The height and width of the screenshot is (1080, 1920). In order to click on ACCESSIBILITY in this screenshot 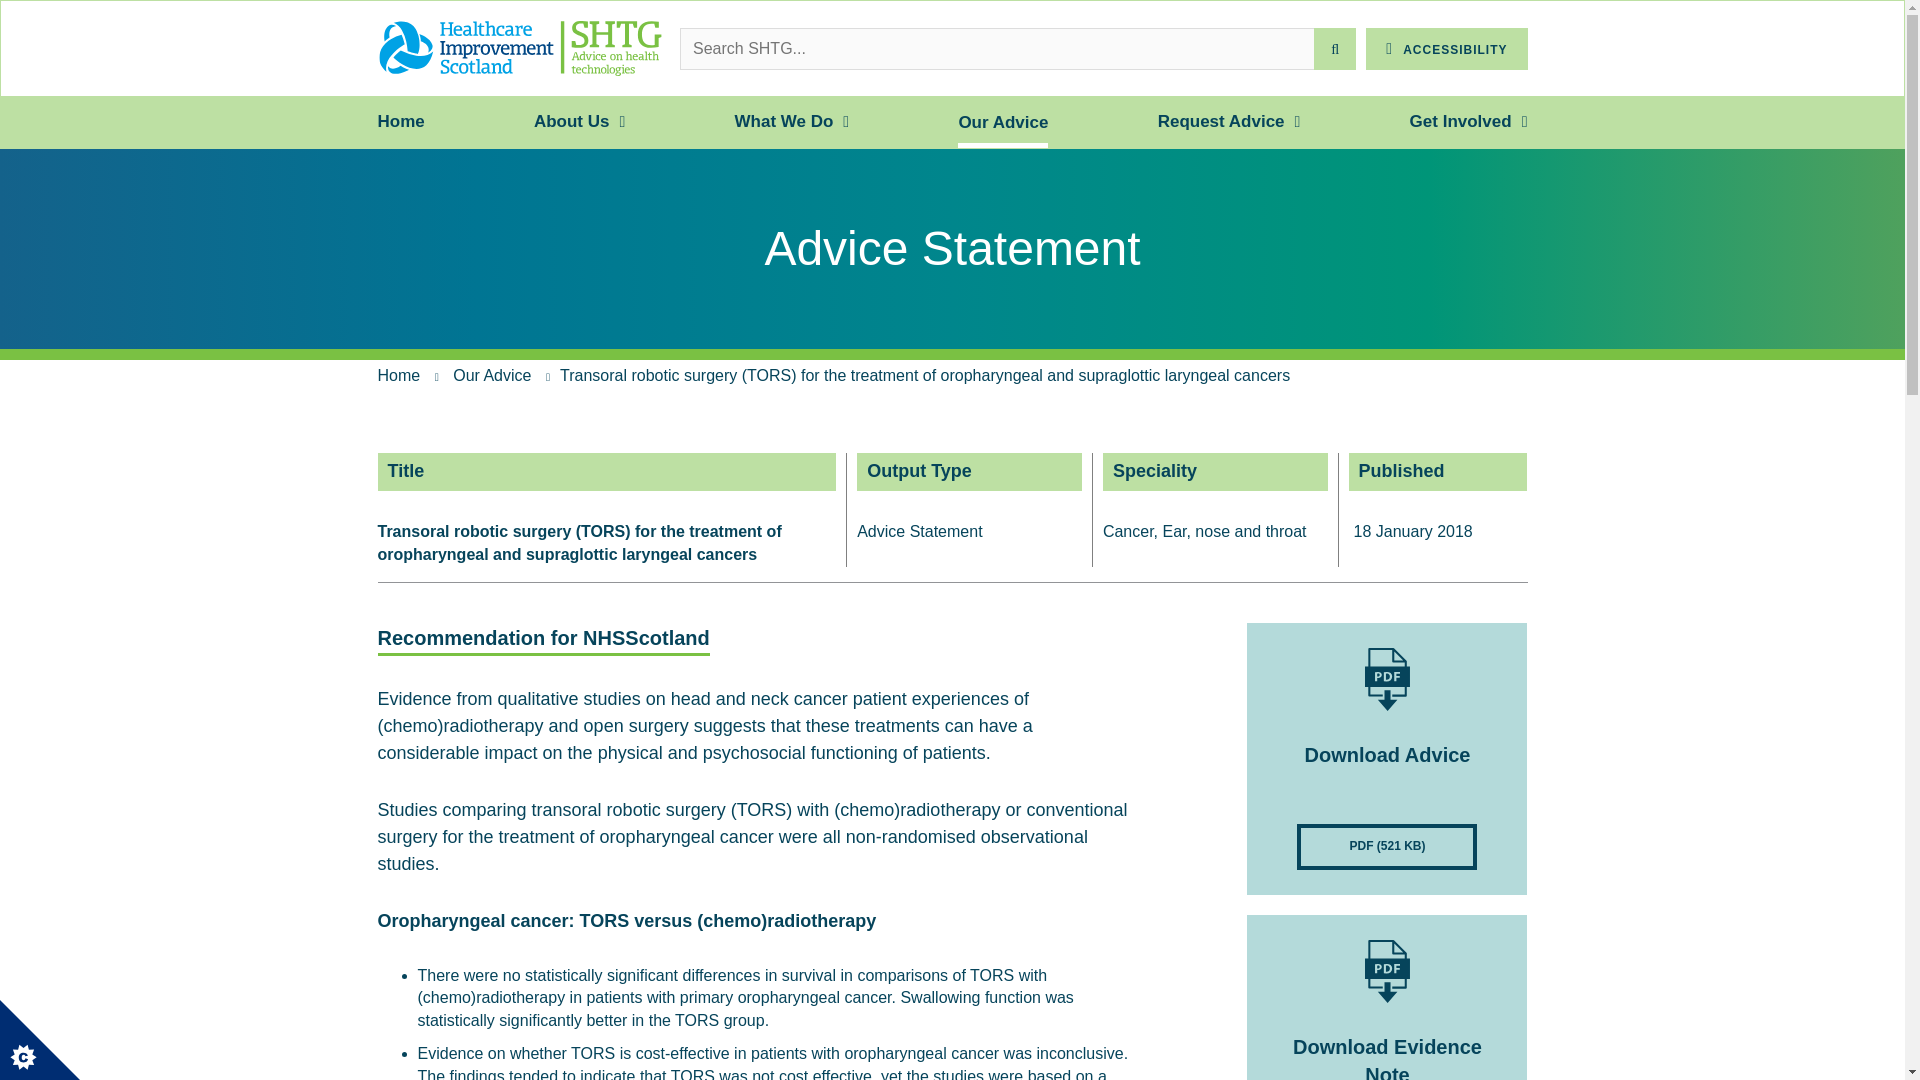, I will do `click(1446, 49)`.